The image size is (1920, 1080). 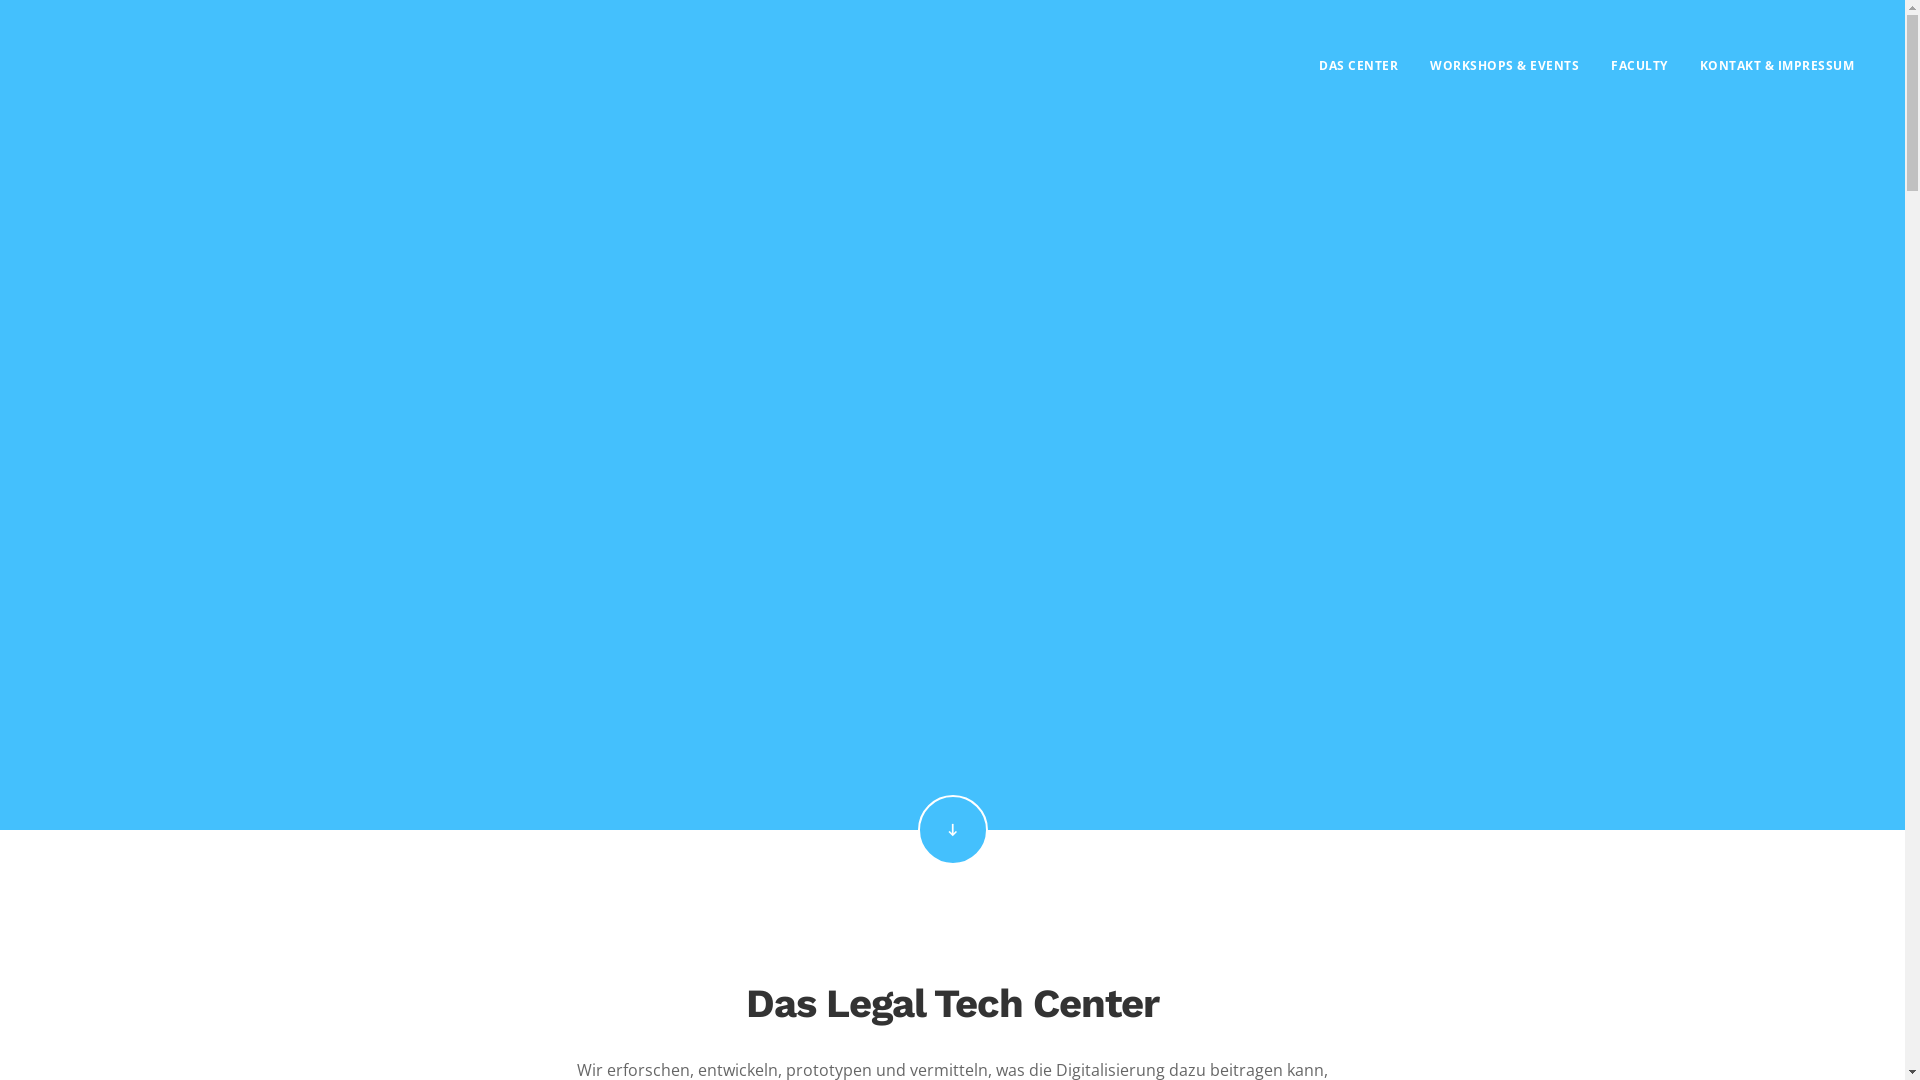 I want to click on WORKSHOPS & EVENTS, so click(x=1504, y=65).